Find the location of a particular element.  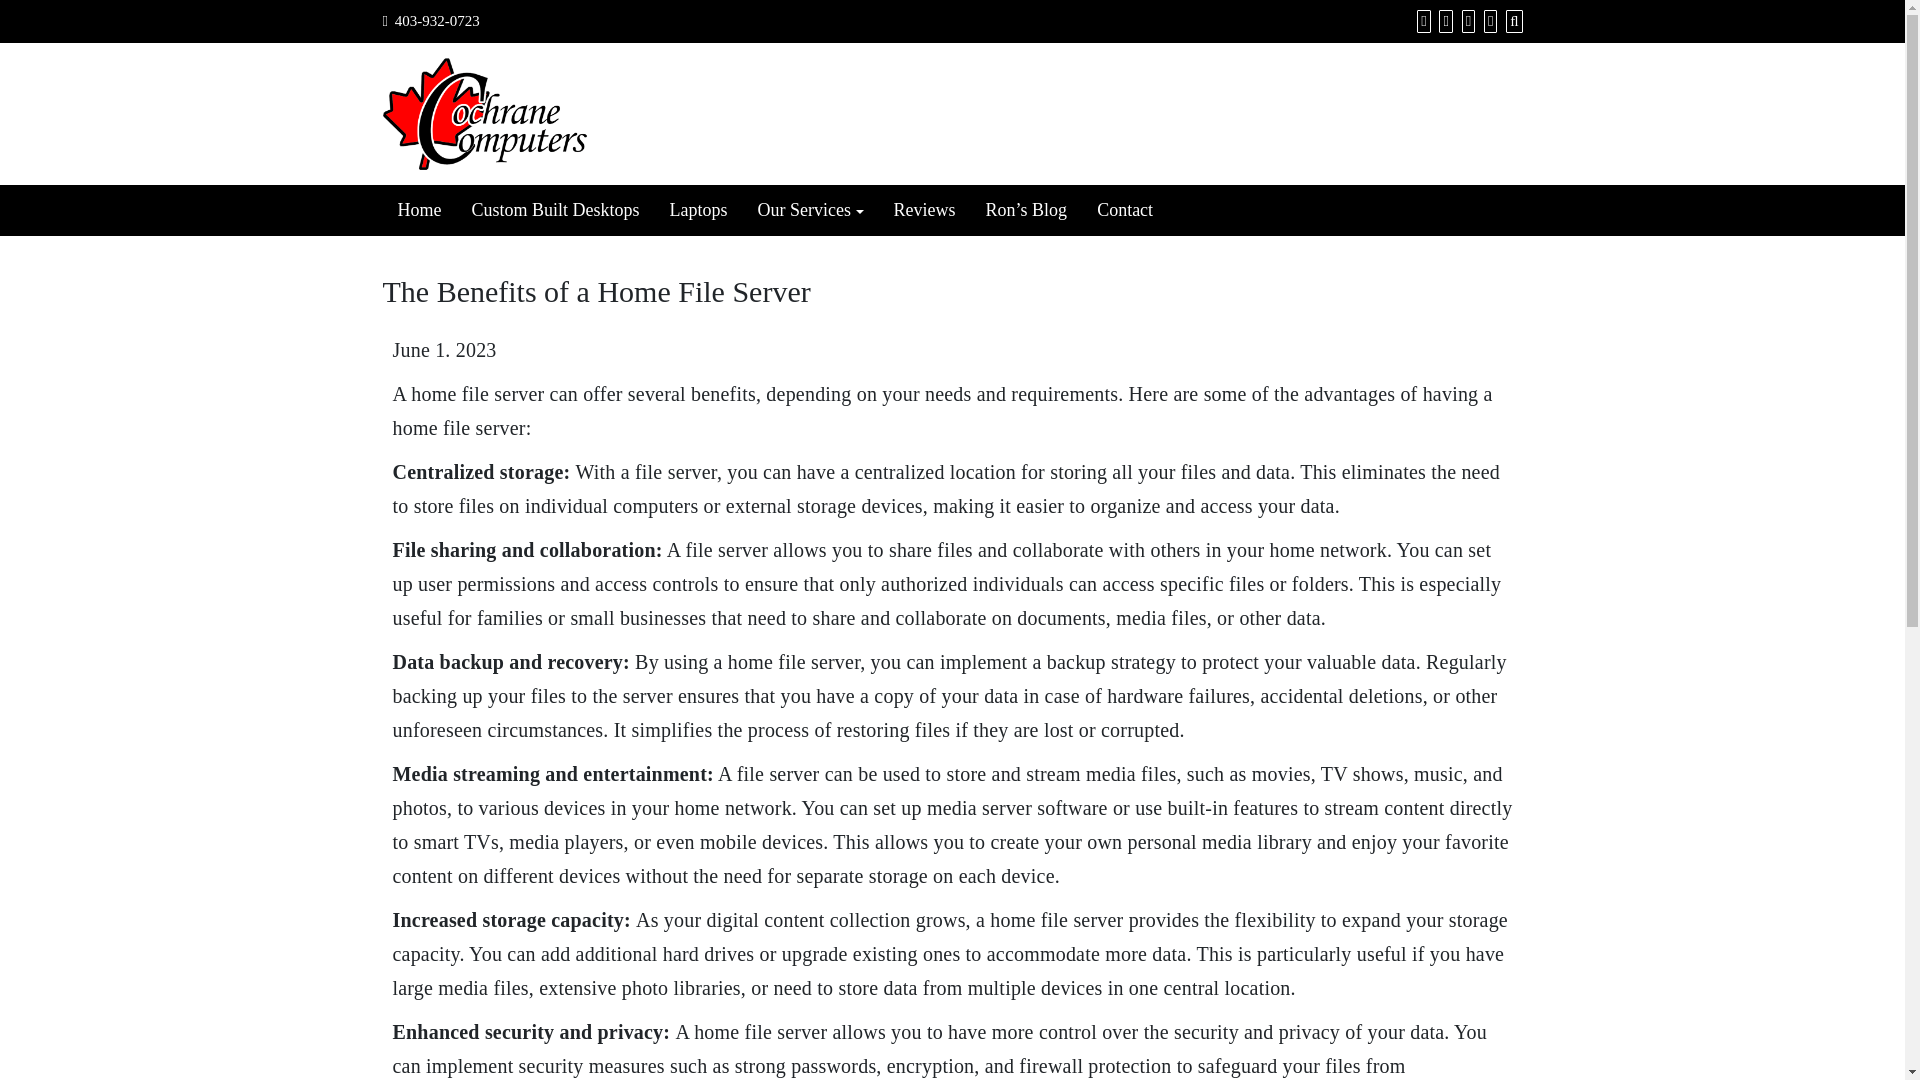

Contact is located at coordinates (1124, 210).